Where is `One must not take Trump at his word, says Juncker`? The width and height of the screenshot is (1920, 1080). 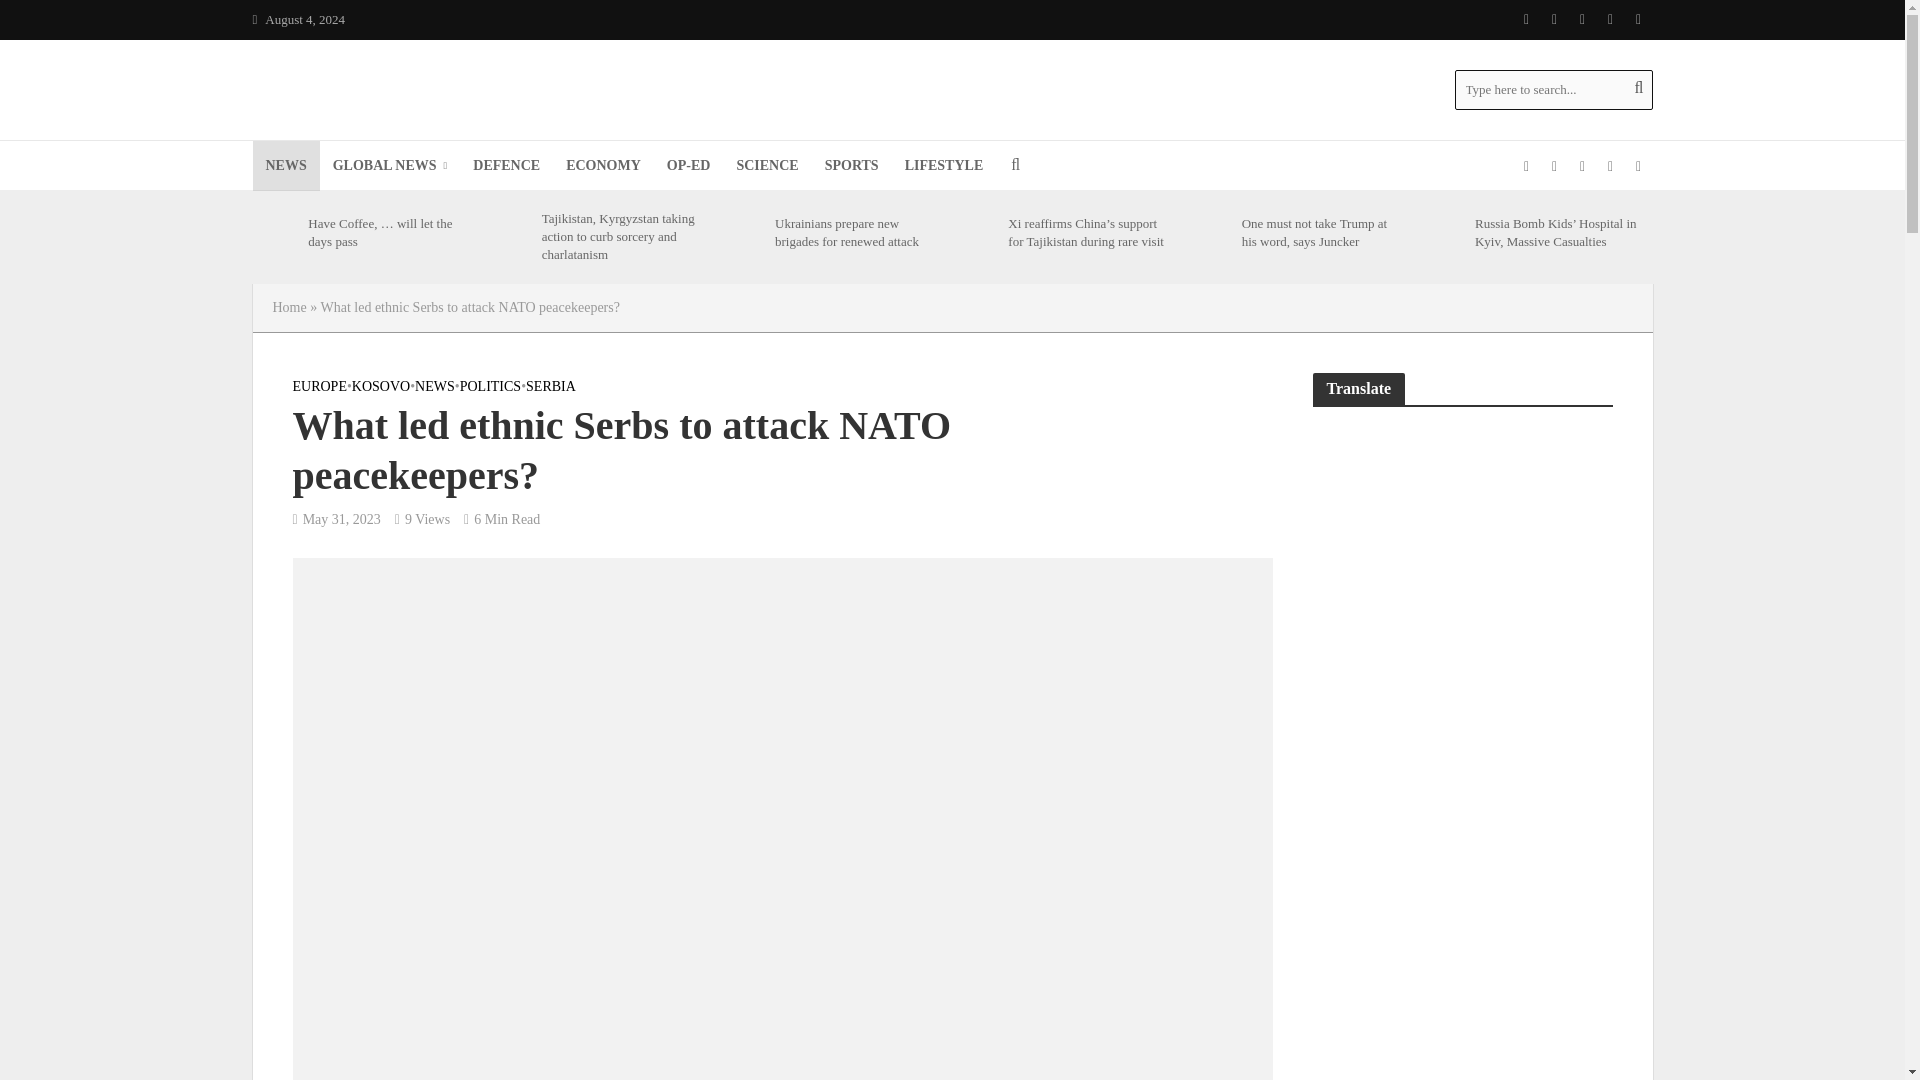
One must not take Trump at his word, says Juncker is located at coordinates (1209, 232).